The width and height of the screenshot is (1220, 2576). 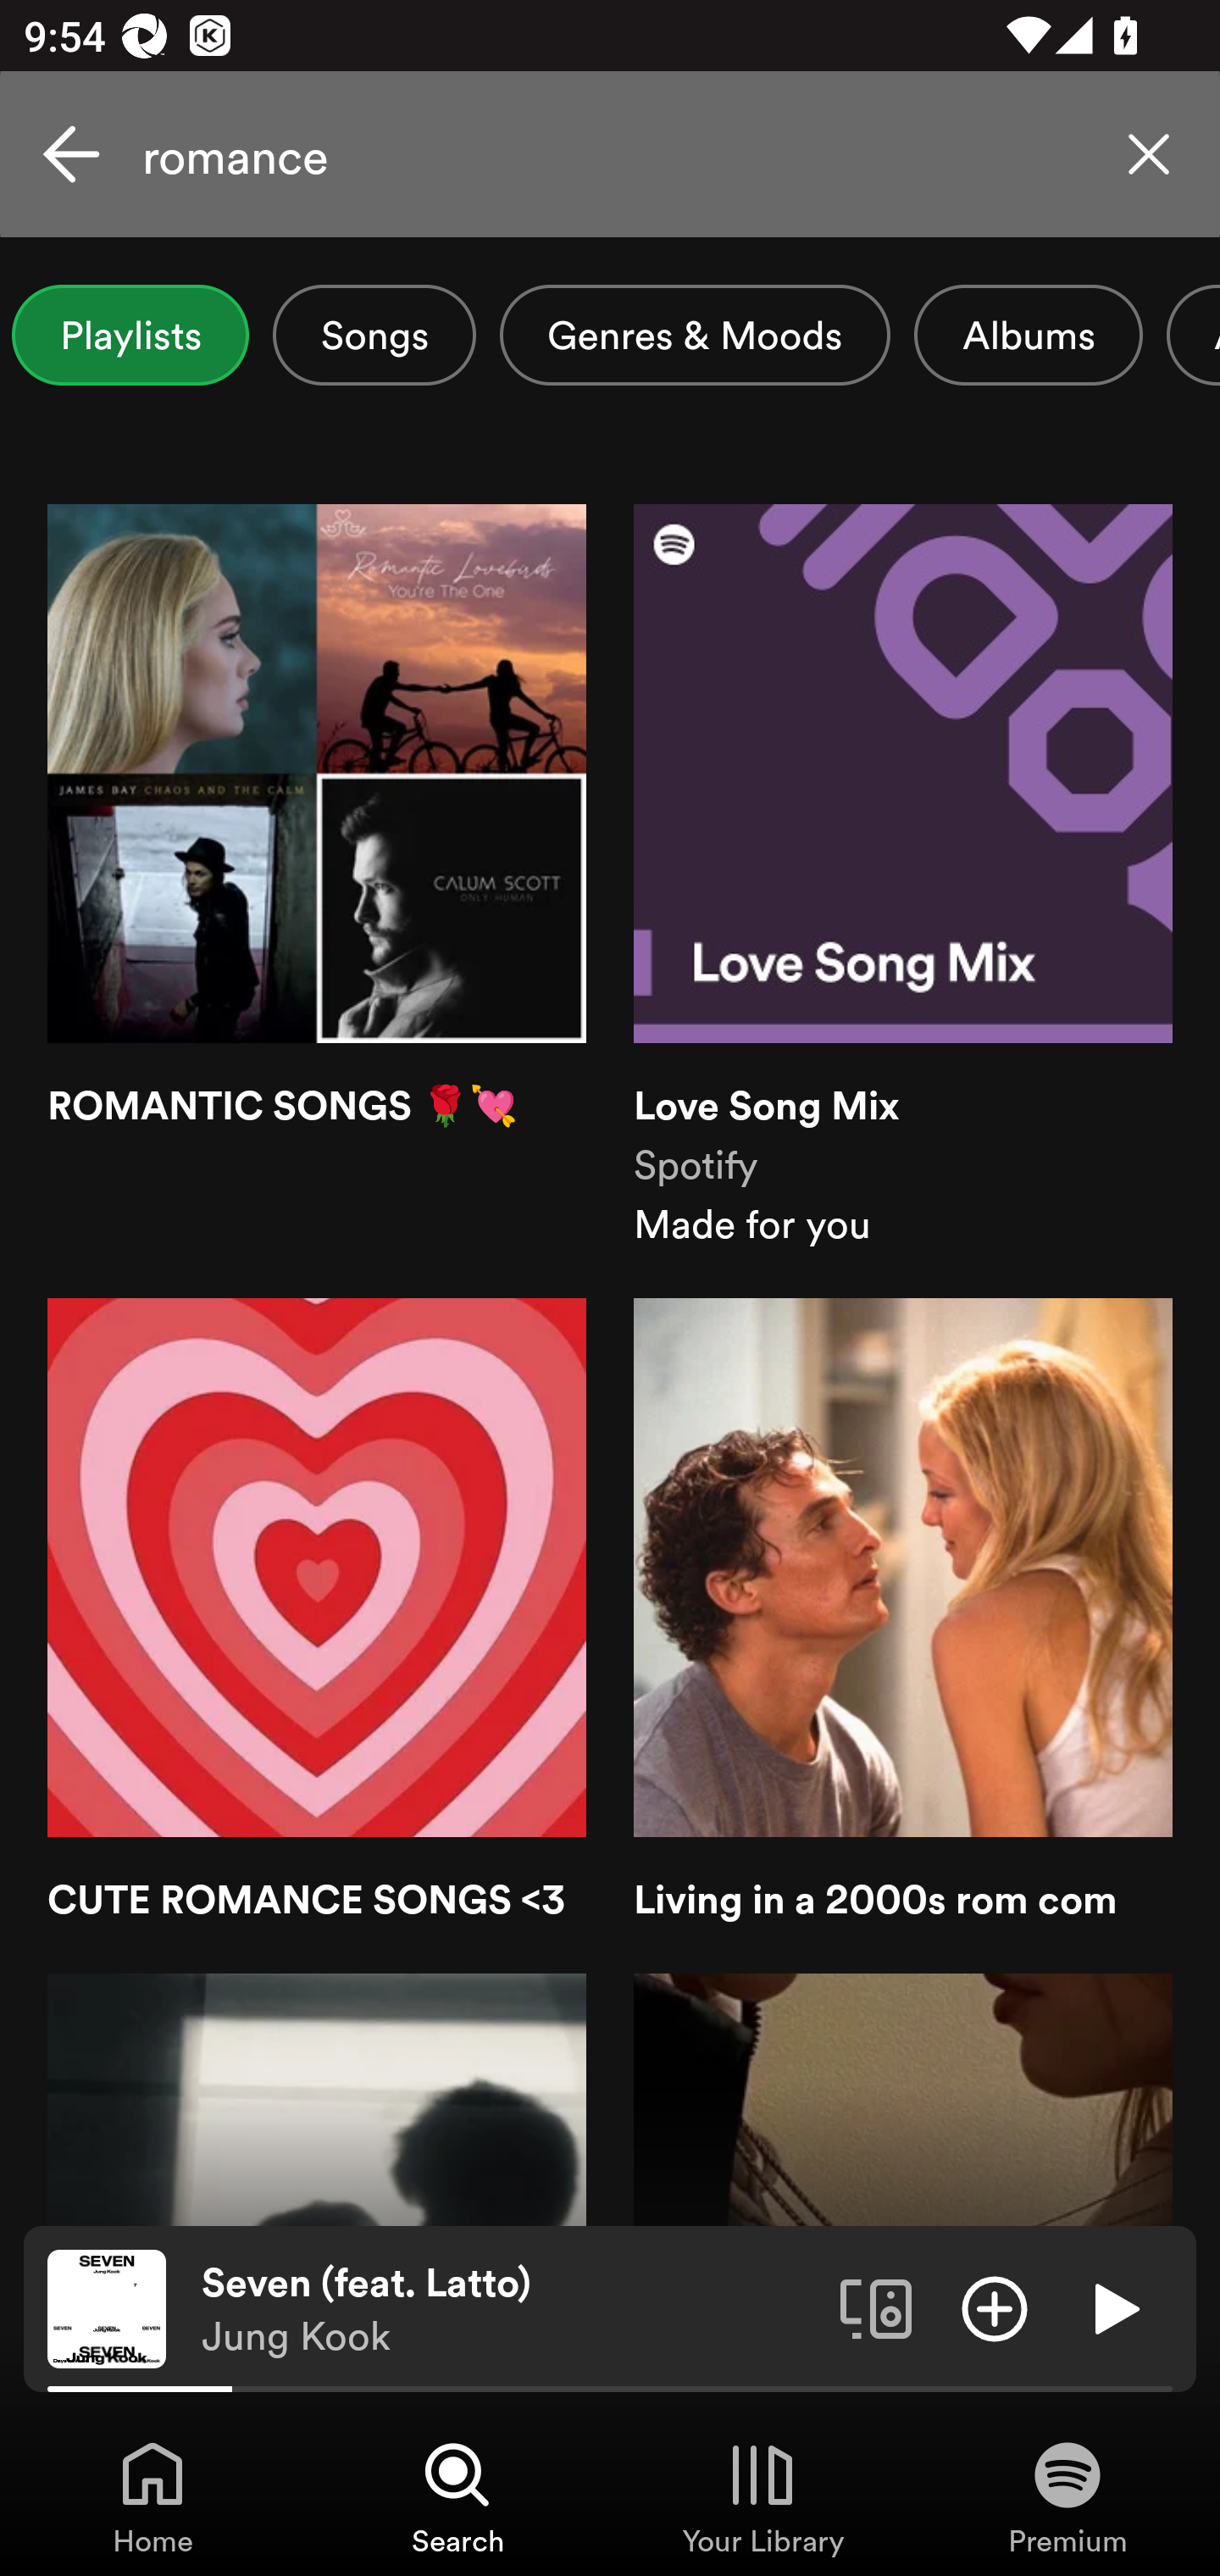 What do you see at coordinates (317, 878) in the screenshot?
I see `ROMANTIC SONGS 🌹💘` at bounding box center [317, 878].